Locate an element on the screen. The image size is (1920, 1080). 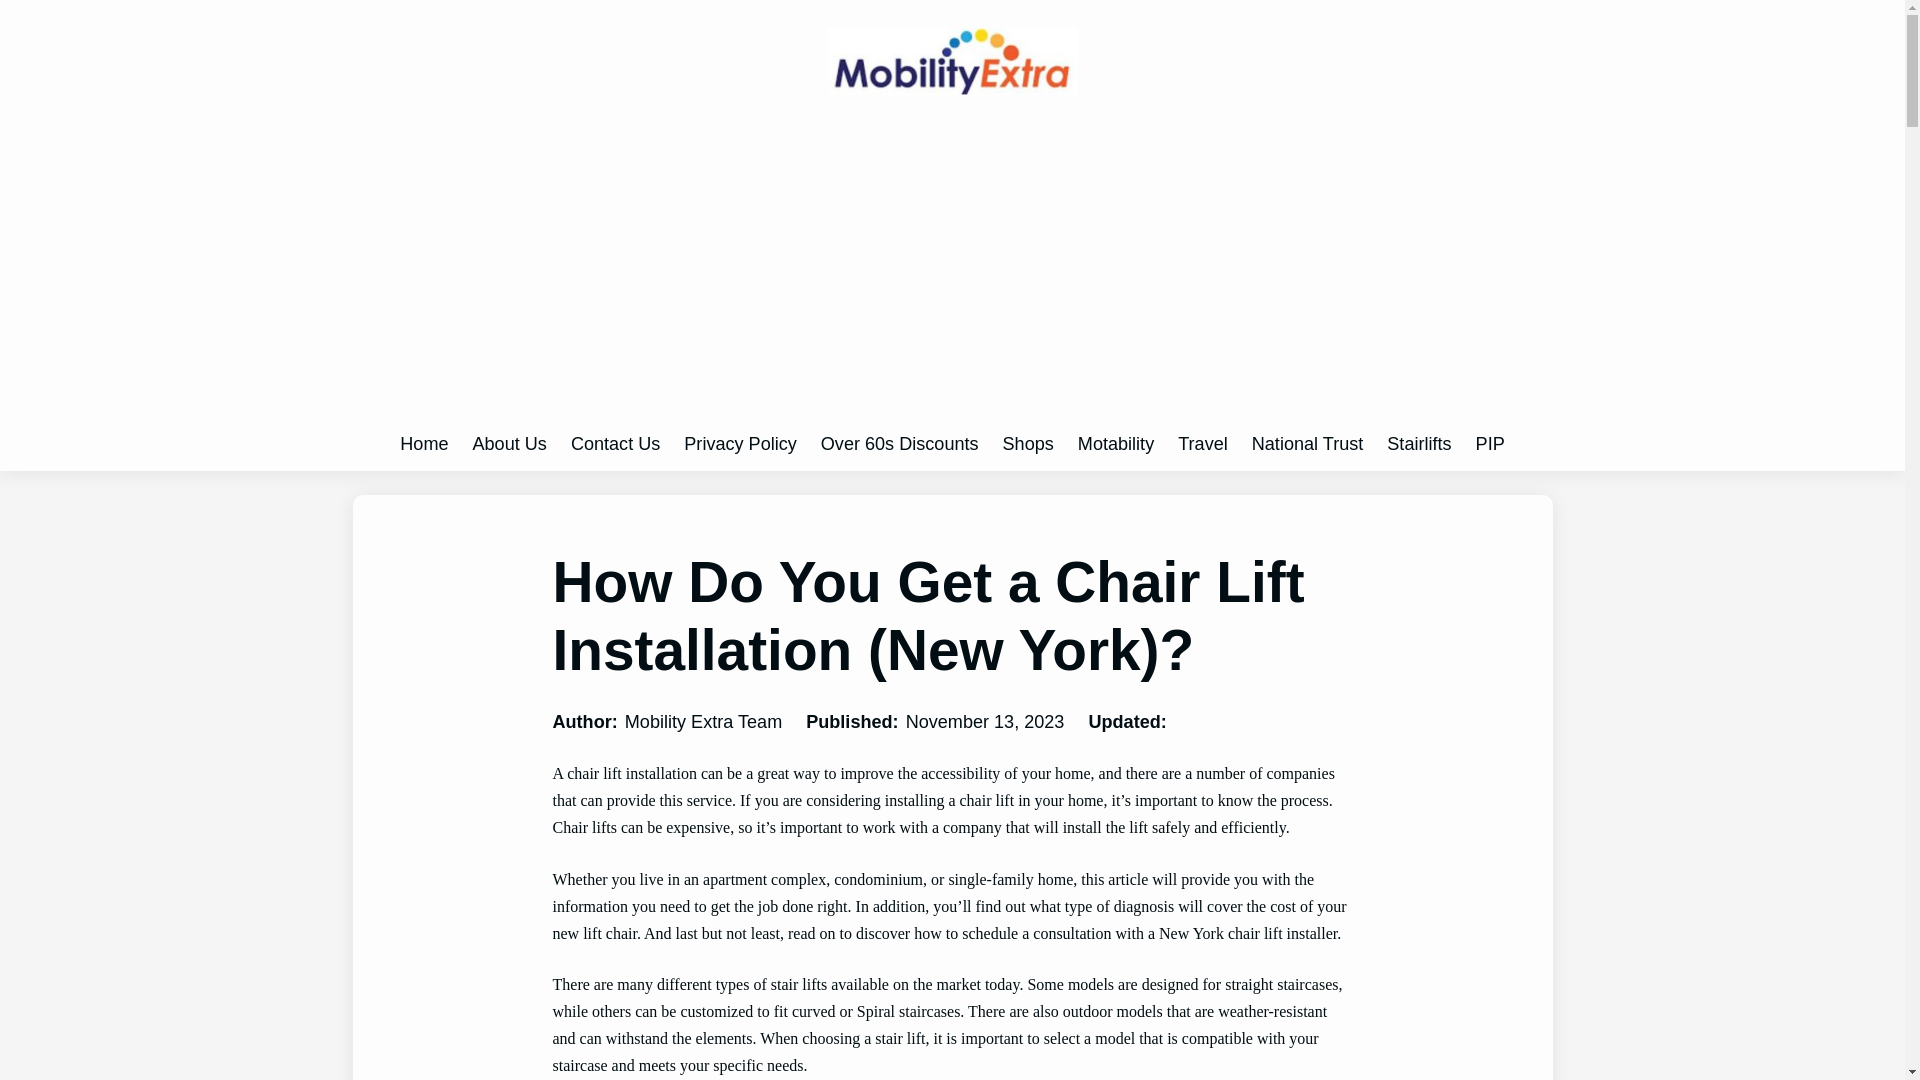
Privacy Policy is located at coordinates (740, 444).